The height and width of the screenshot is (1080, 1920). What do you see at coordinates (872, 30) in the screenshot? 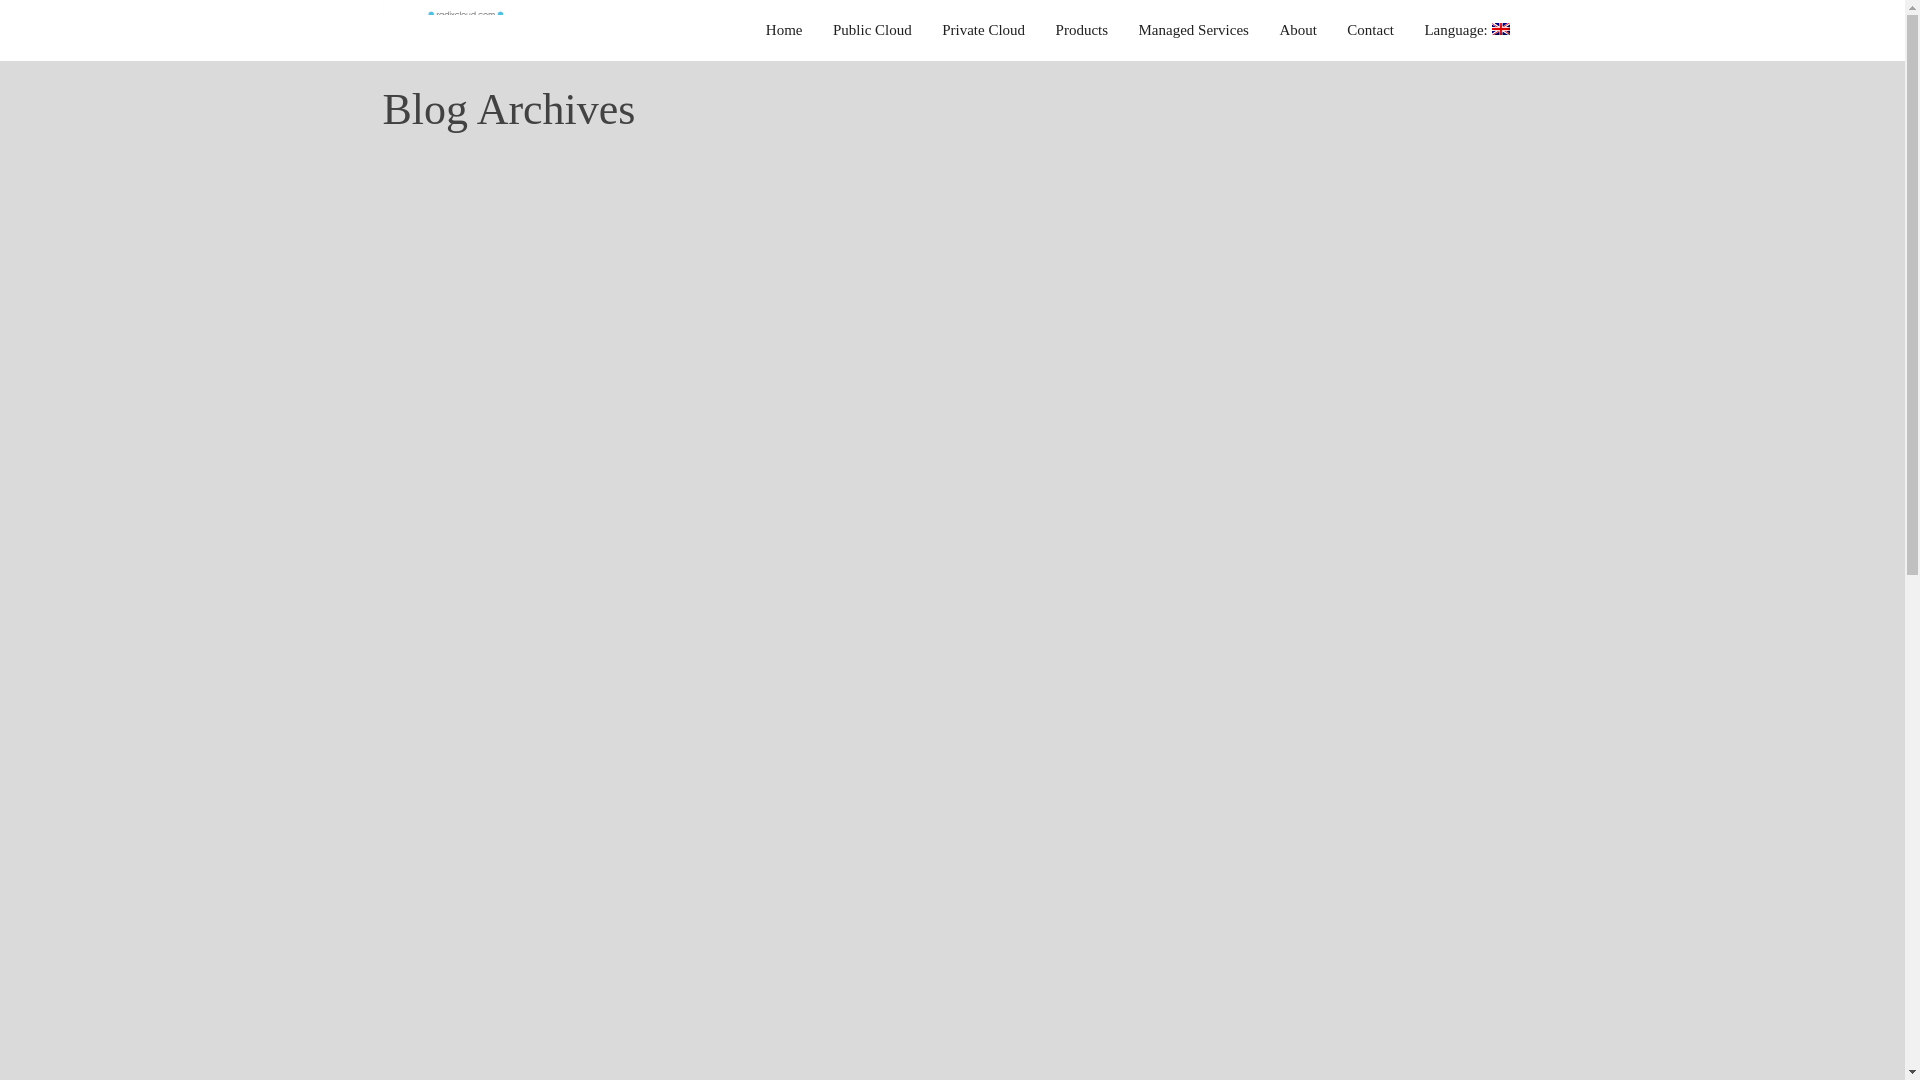
I see `Public Cloud` at bounding box center [872, 30].